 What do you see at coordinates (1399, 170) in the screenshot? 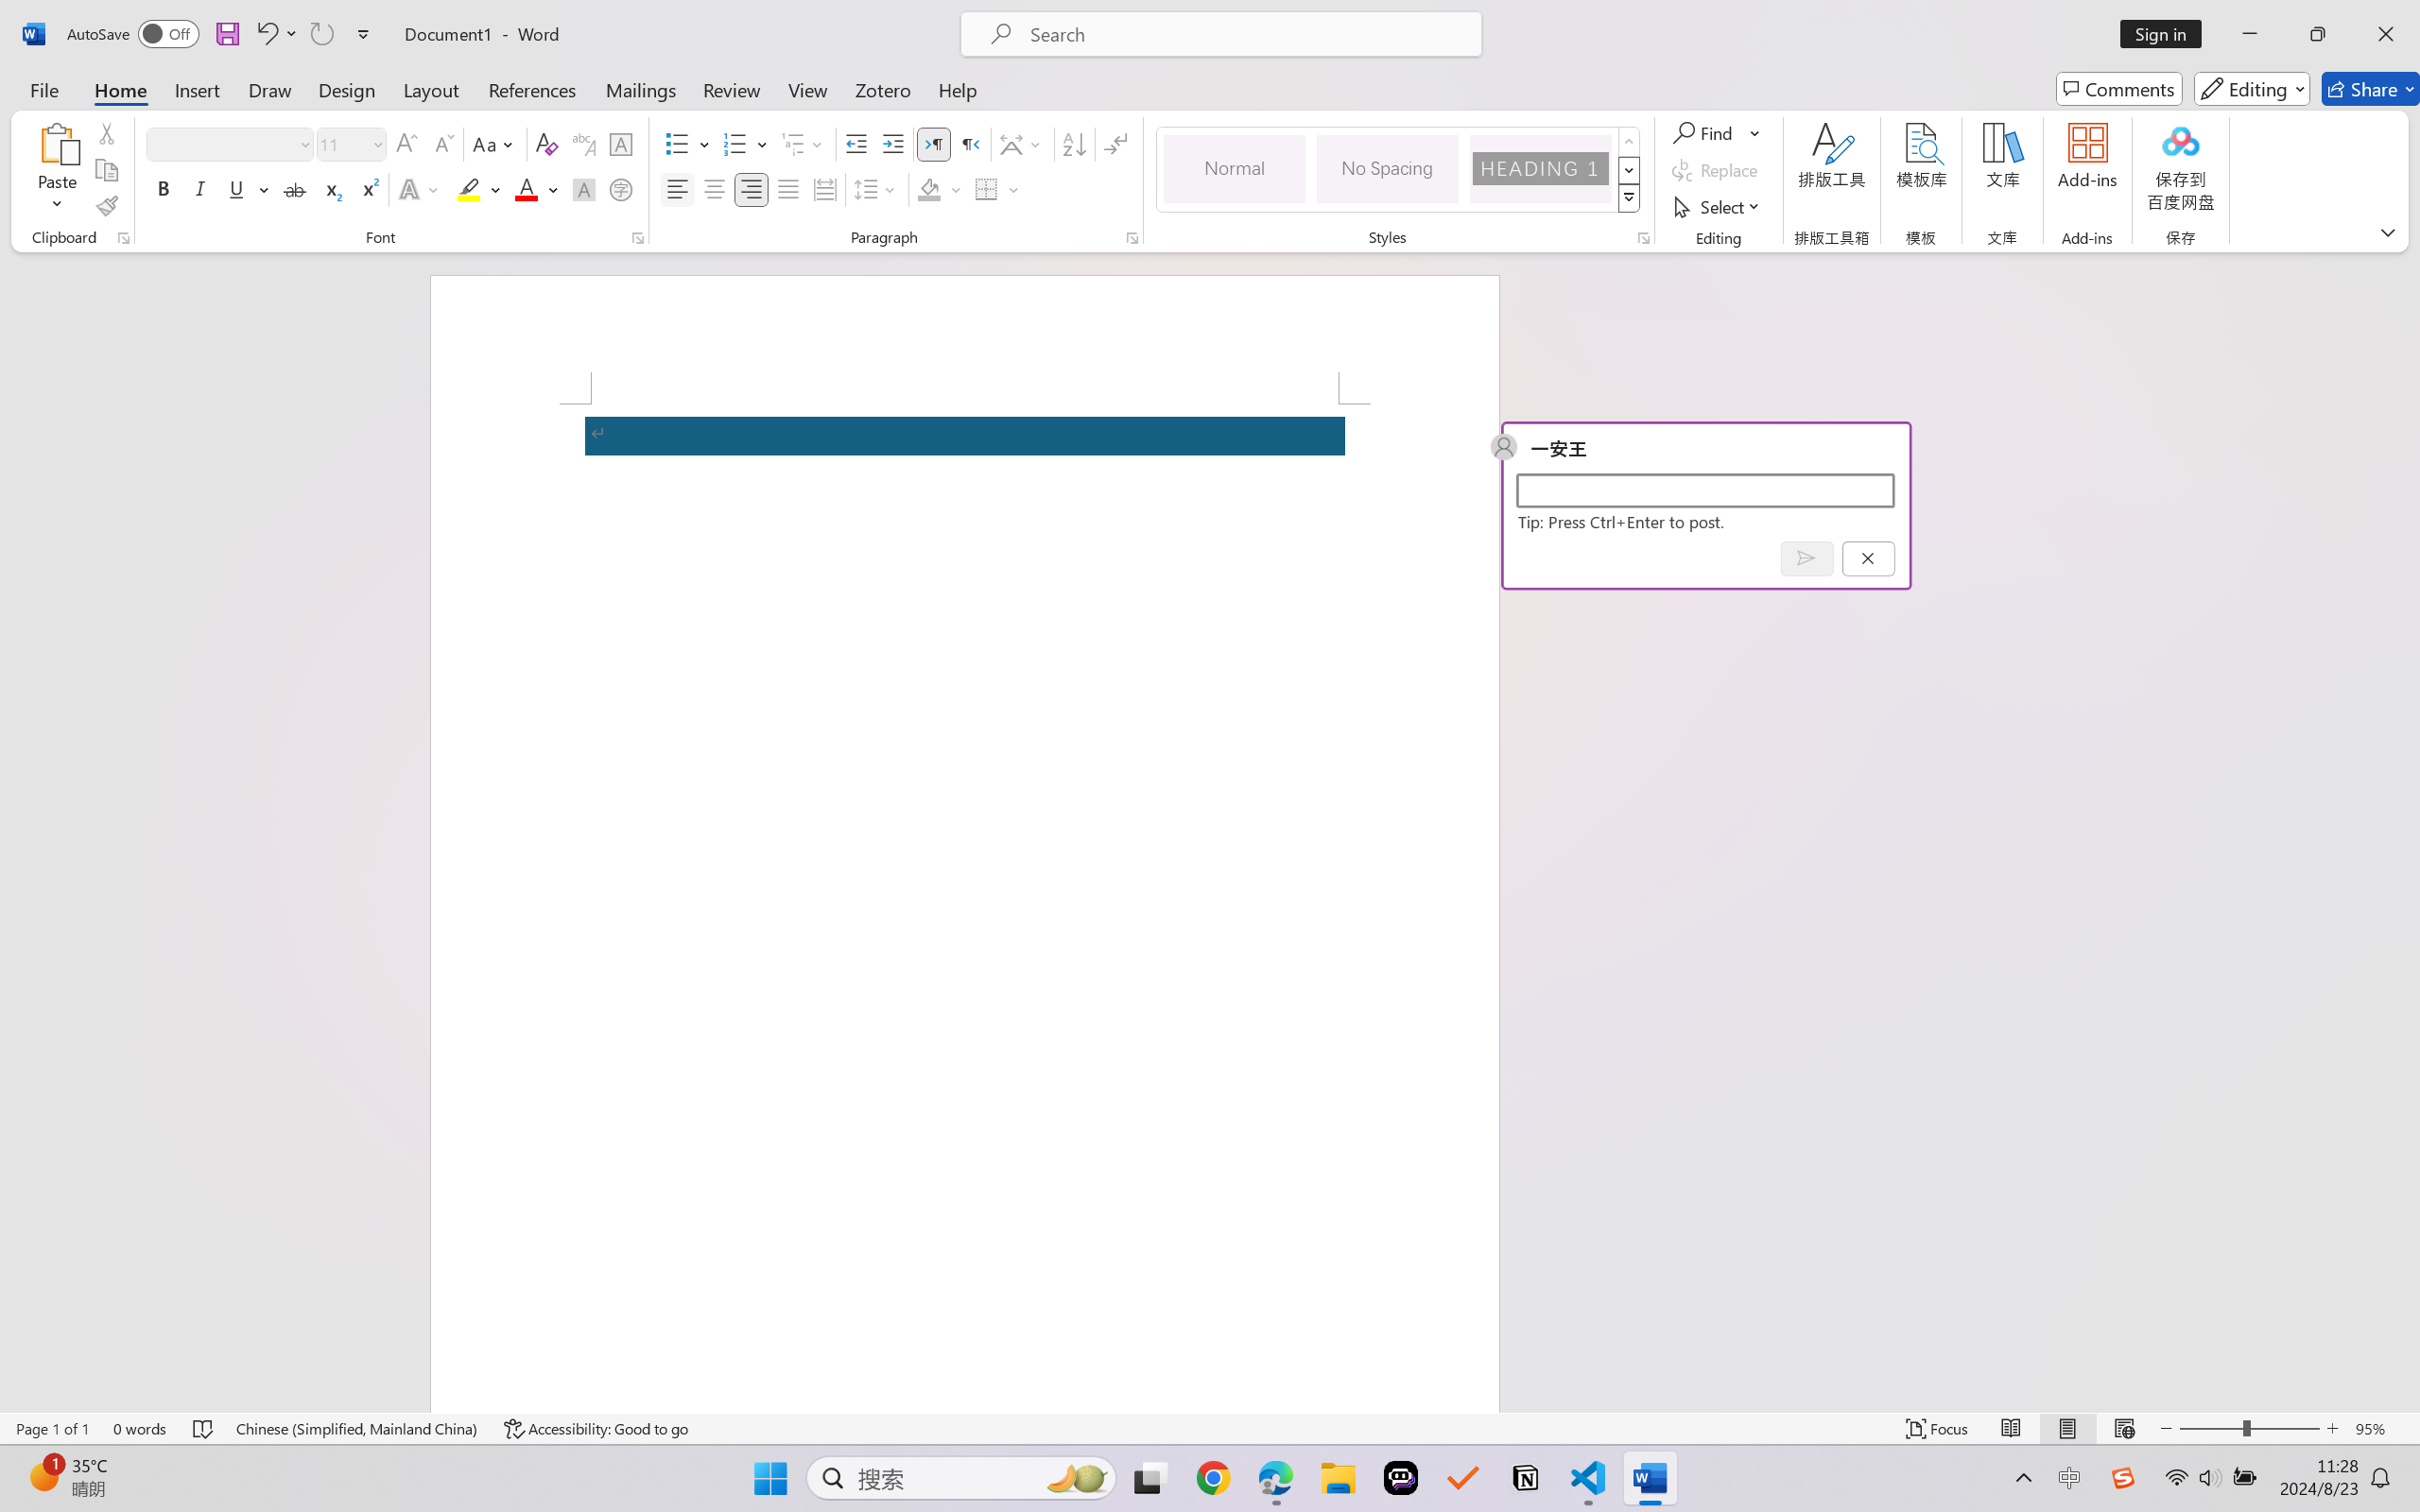
I see `AutomationID: QuickStylesGallery` at bounding box center [1399, 170].